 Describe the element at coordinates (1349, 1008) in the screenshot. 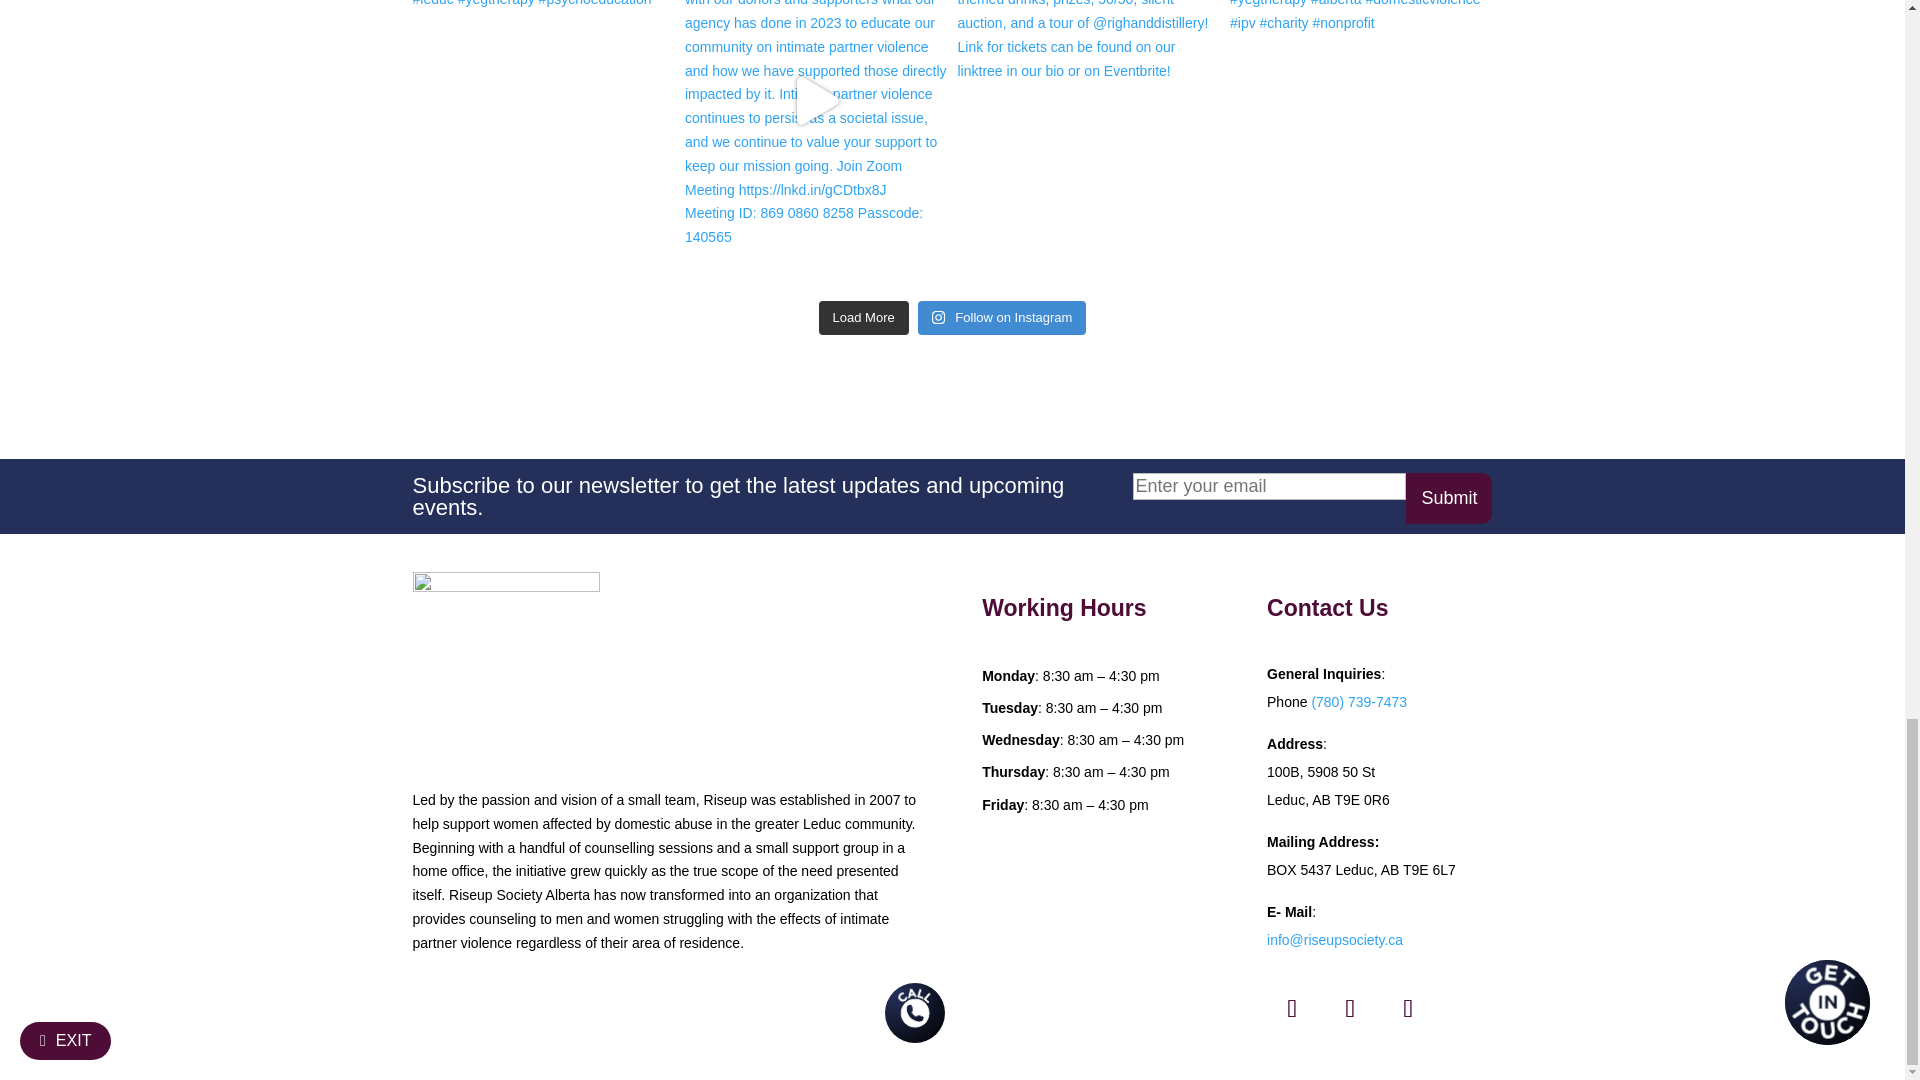

I see `Follow on Instagram` at that location.